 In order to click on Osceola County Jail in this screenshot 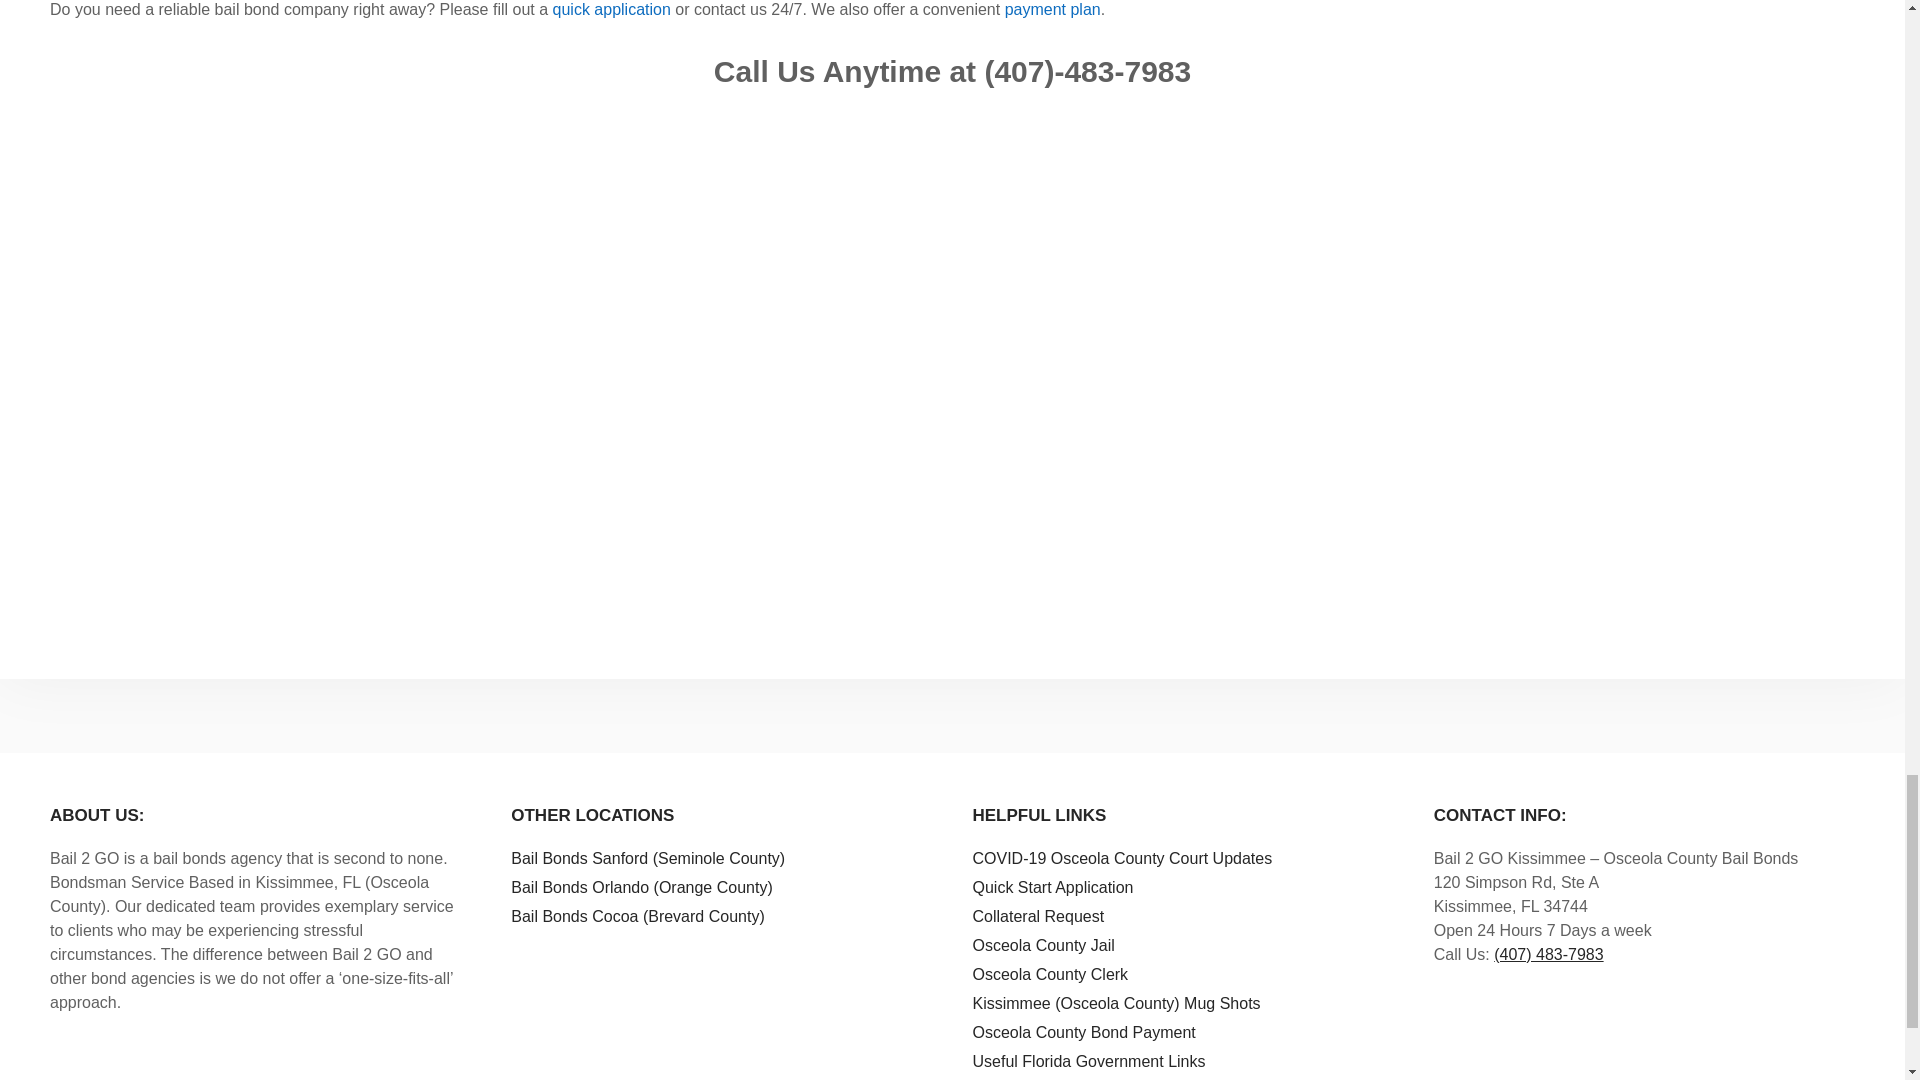, I will do `click(1042, 945)`.